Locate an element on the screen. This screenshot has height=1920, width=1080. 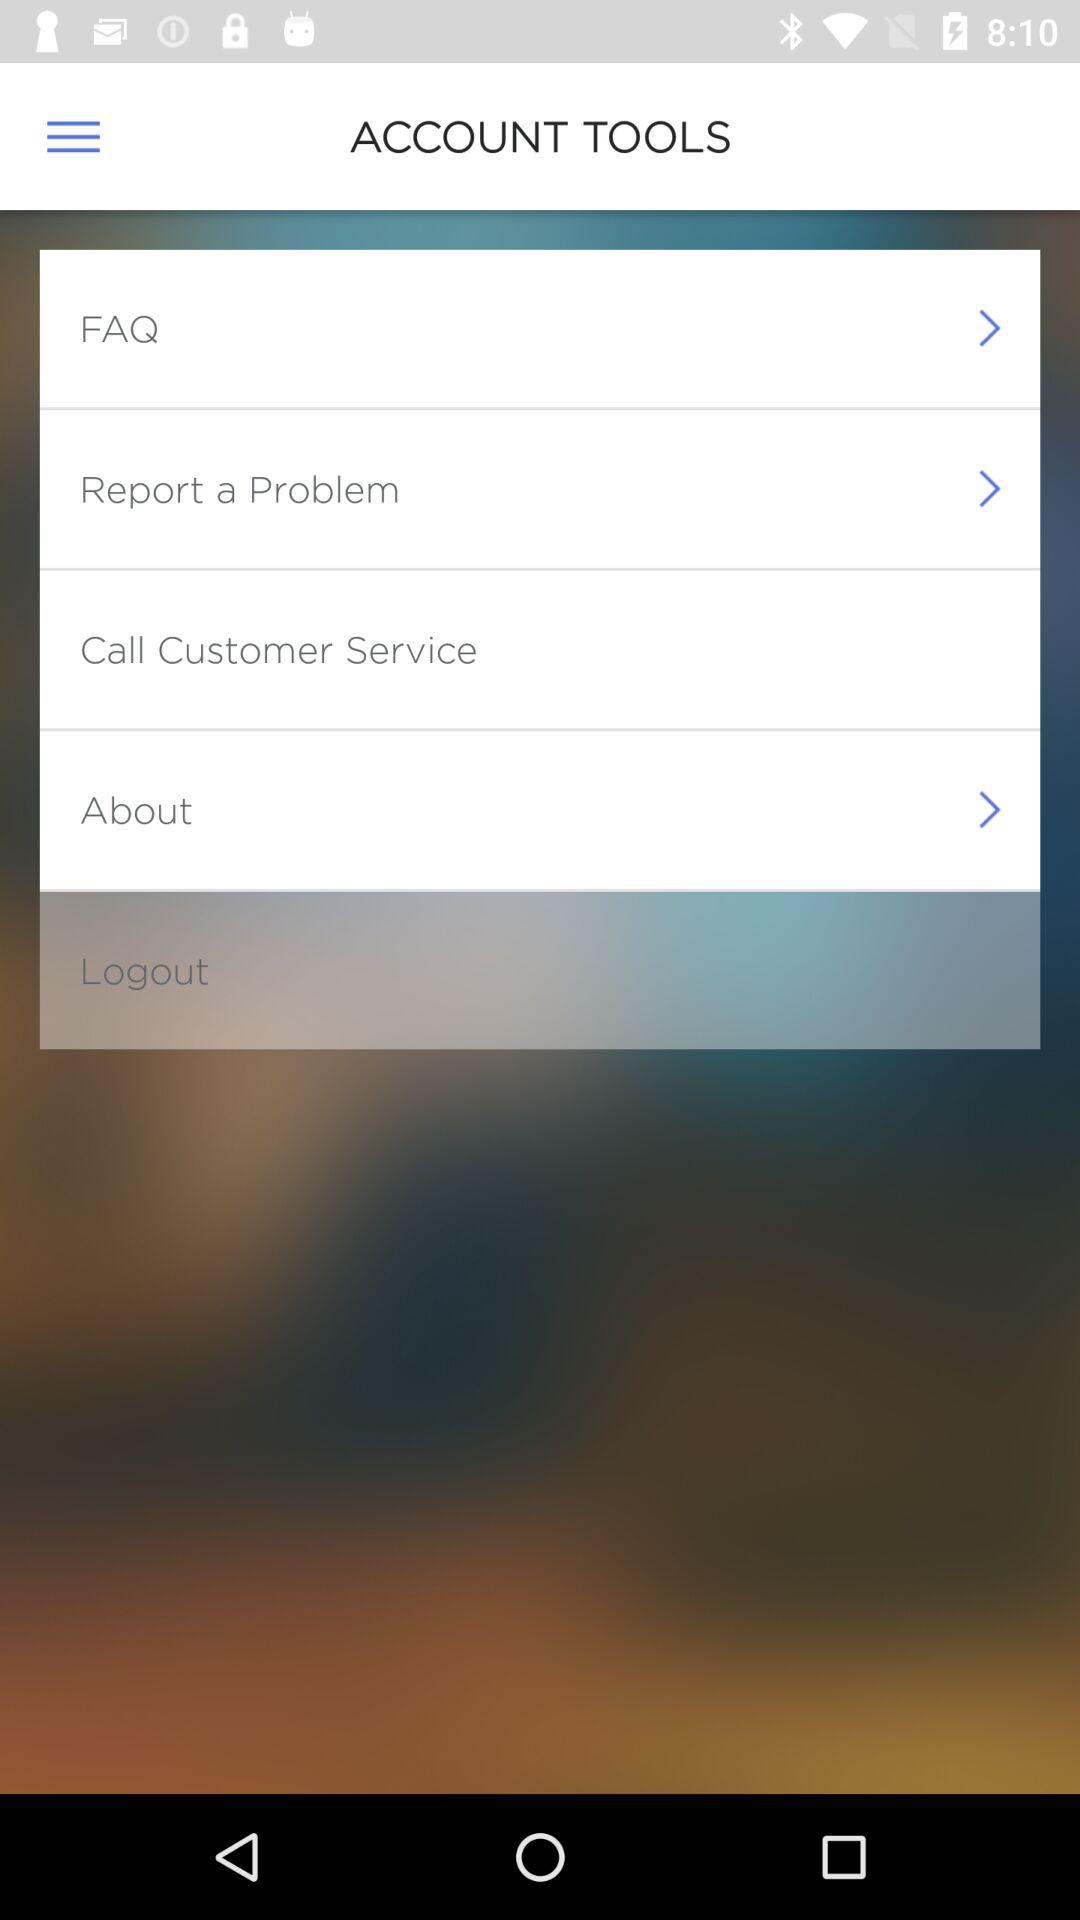
turn on item above the call customer service item is located at coordinates (240, 488).